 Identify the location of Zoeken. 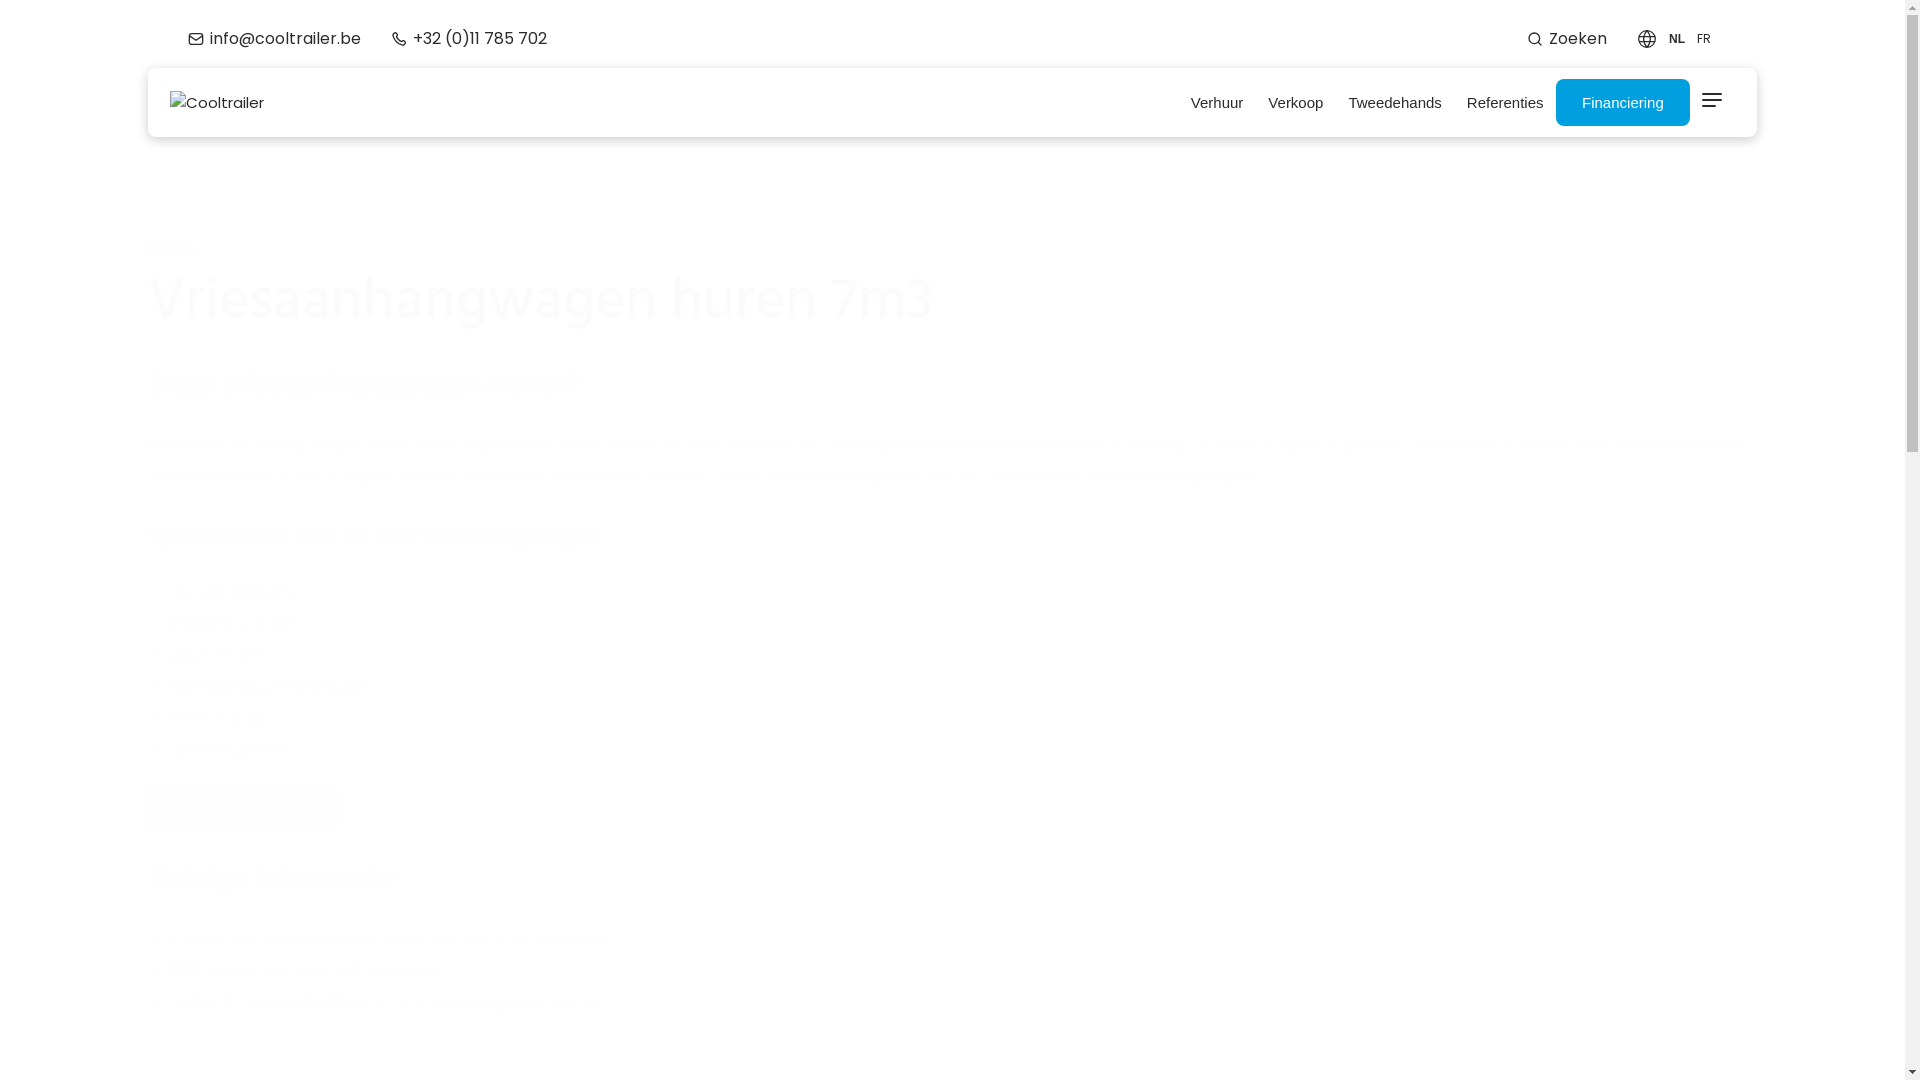
(1567, 38).